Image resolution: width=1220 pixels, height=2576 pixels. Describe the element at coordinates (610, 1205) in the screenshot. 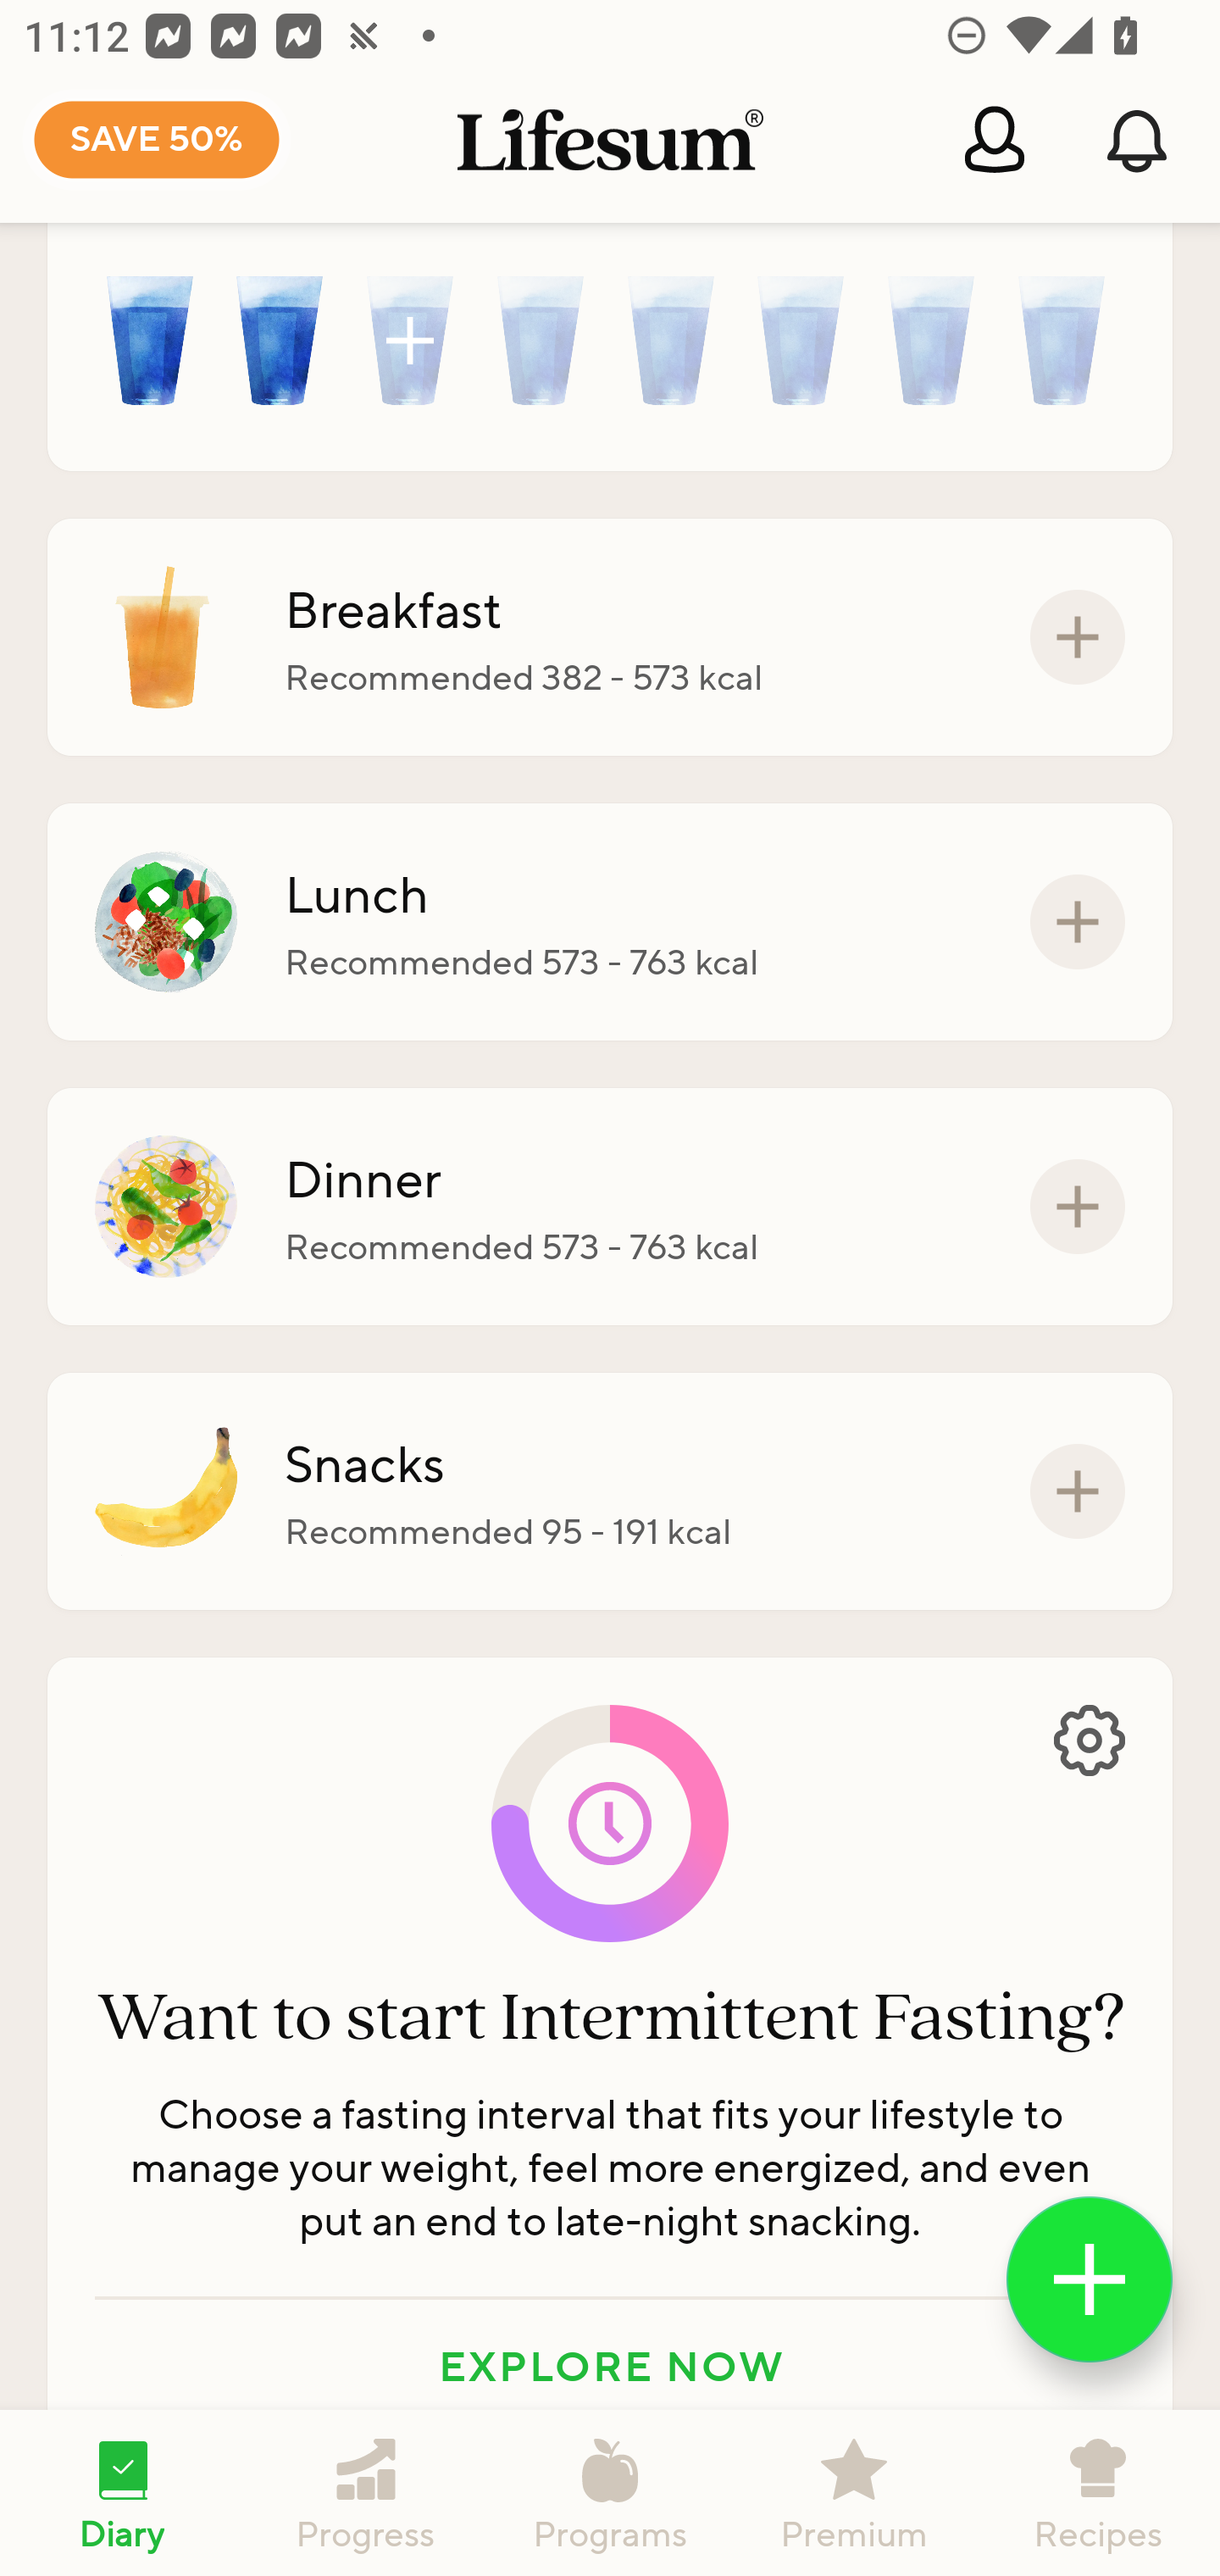

I see `Dinner Recommended 573 - 763 kcal` at that location.